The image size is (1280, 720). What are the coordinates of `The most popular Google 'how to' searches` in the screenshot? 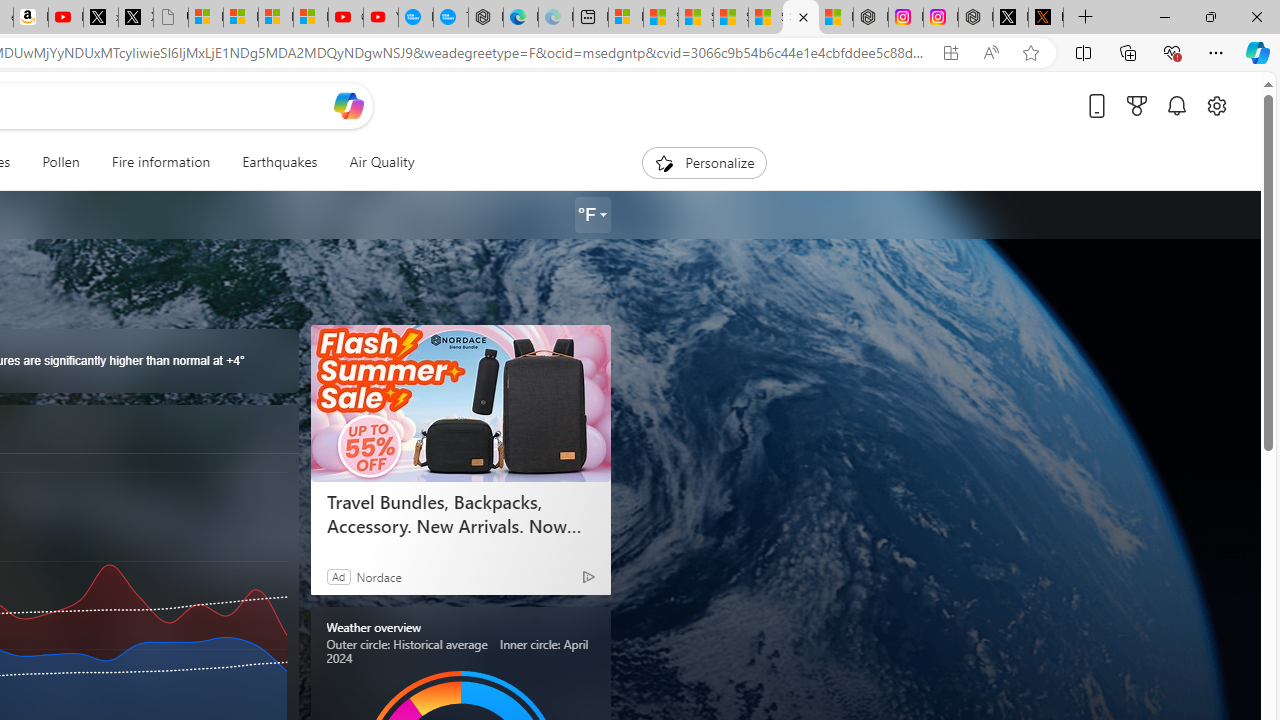 It's located at (450, 18).